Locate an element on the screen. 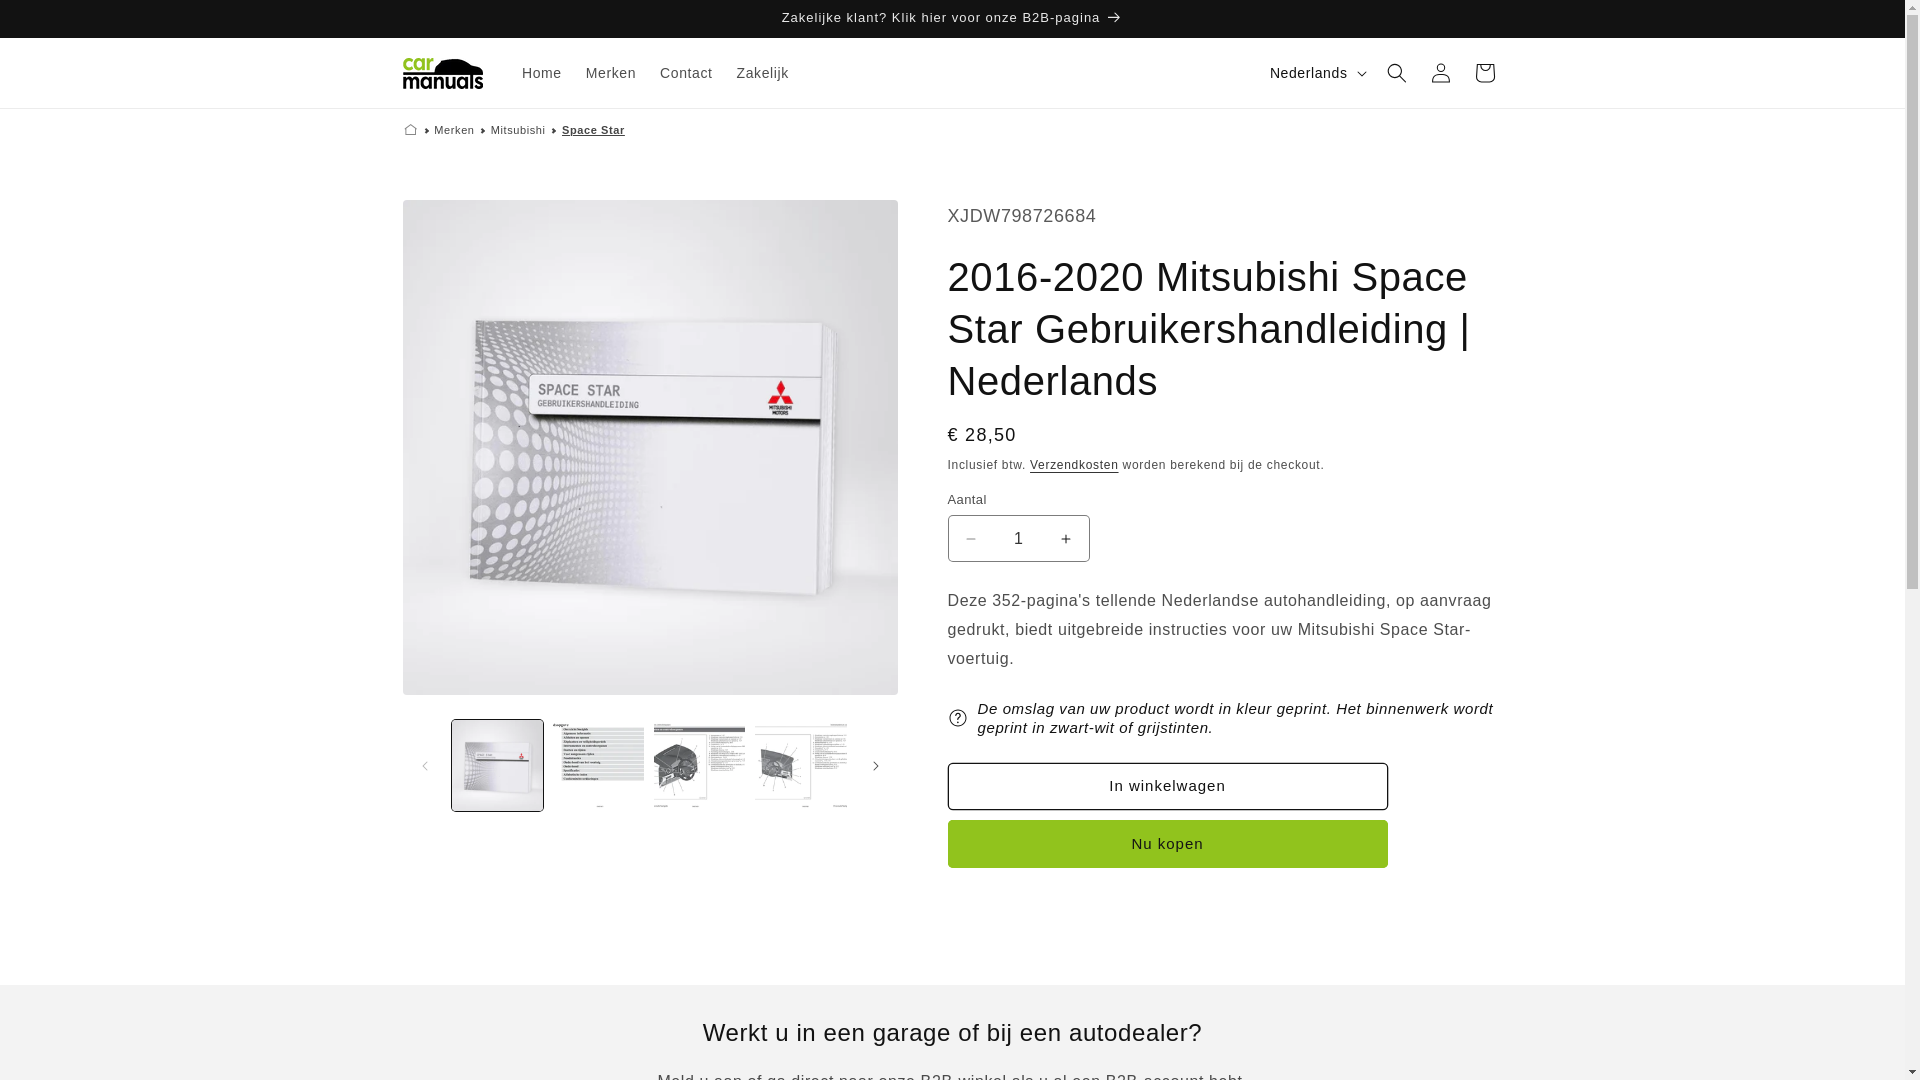 Image resolution: width=1920 pixels, height=1080 pixels. Space Star is located at coordinates (592, 130).